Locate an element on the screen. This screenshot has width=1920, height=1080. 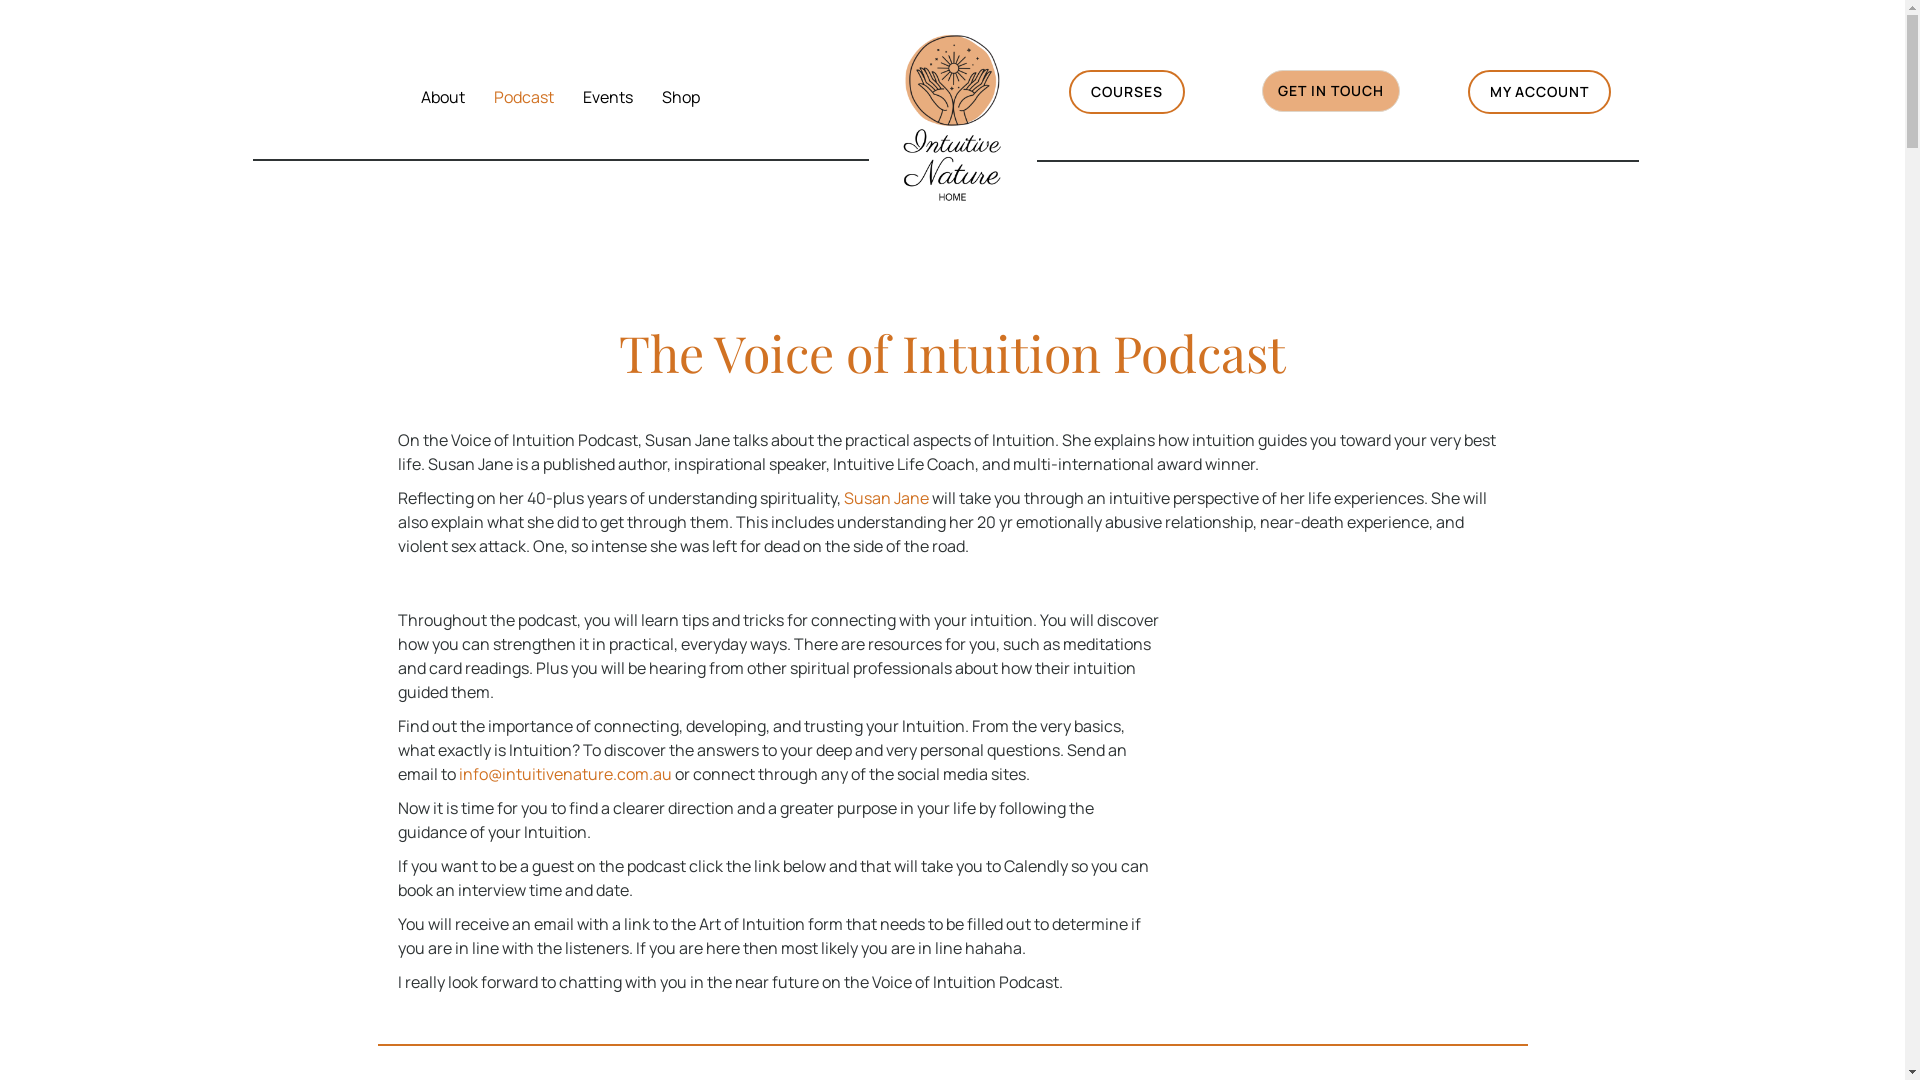
Intuitive Nature HOME (2) is located at coordinates (952, 116).